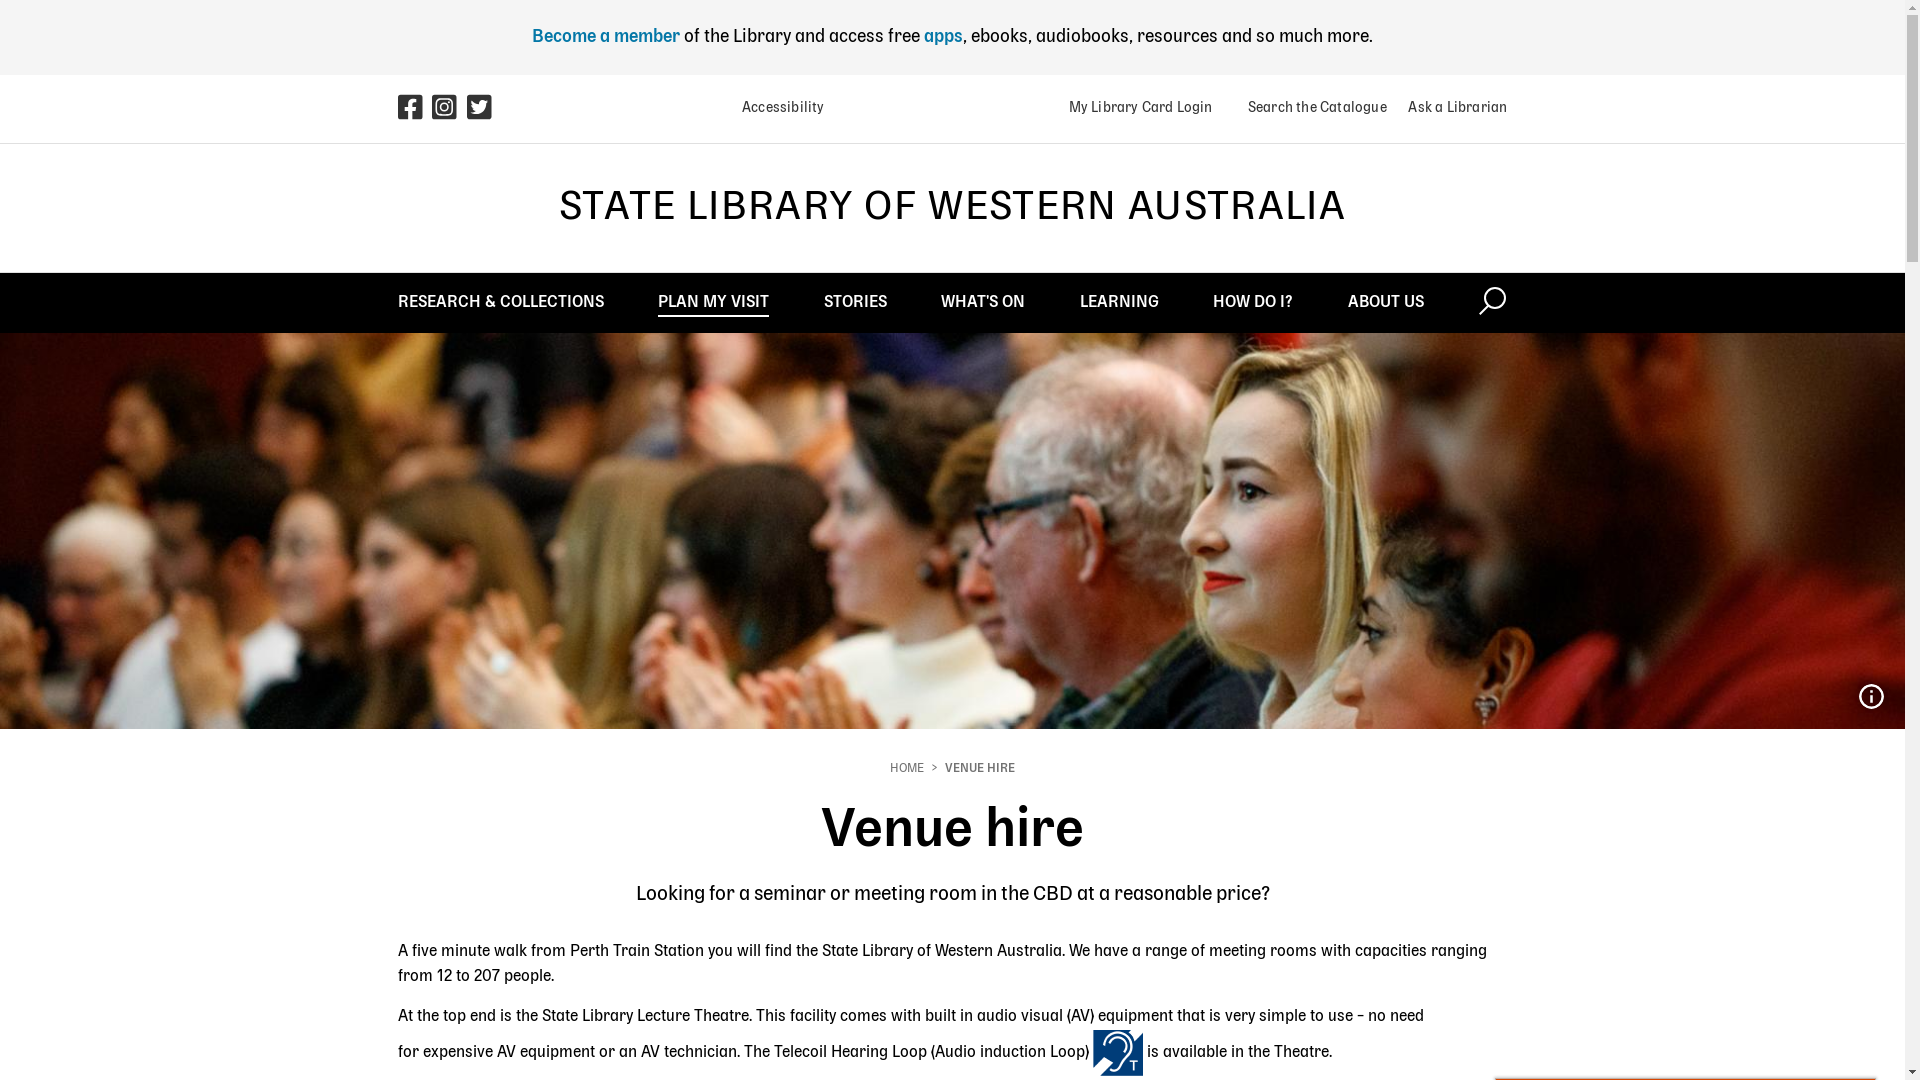 Image resolution: width=1920 pixels, height=1080 pixels. What do you see at coordinates (944, 37) in the screenshot?
I see `apps` at bounding box center [944, 37].